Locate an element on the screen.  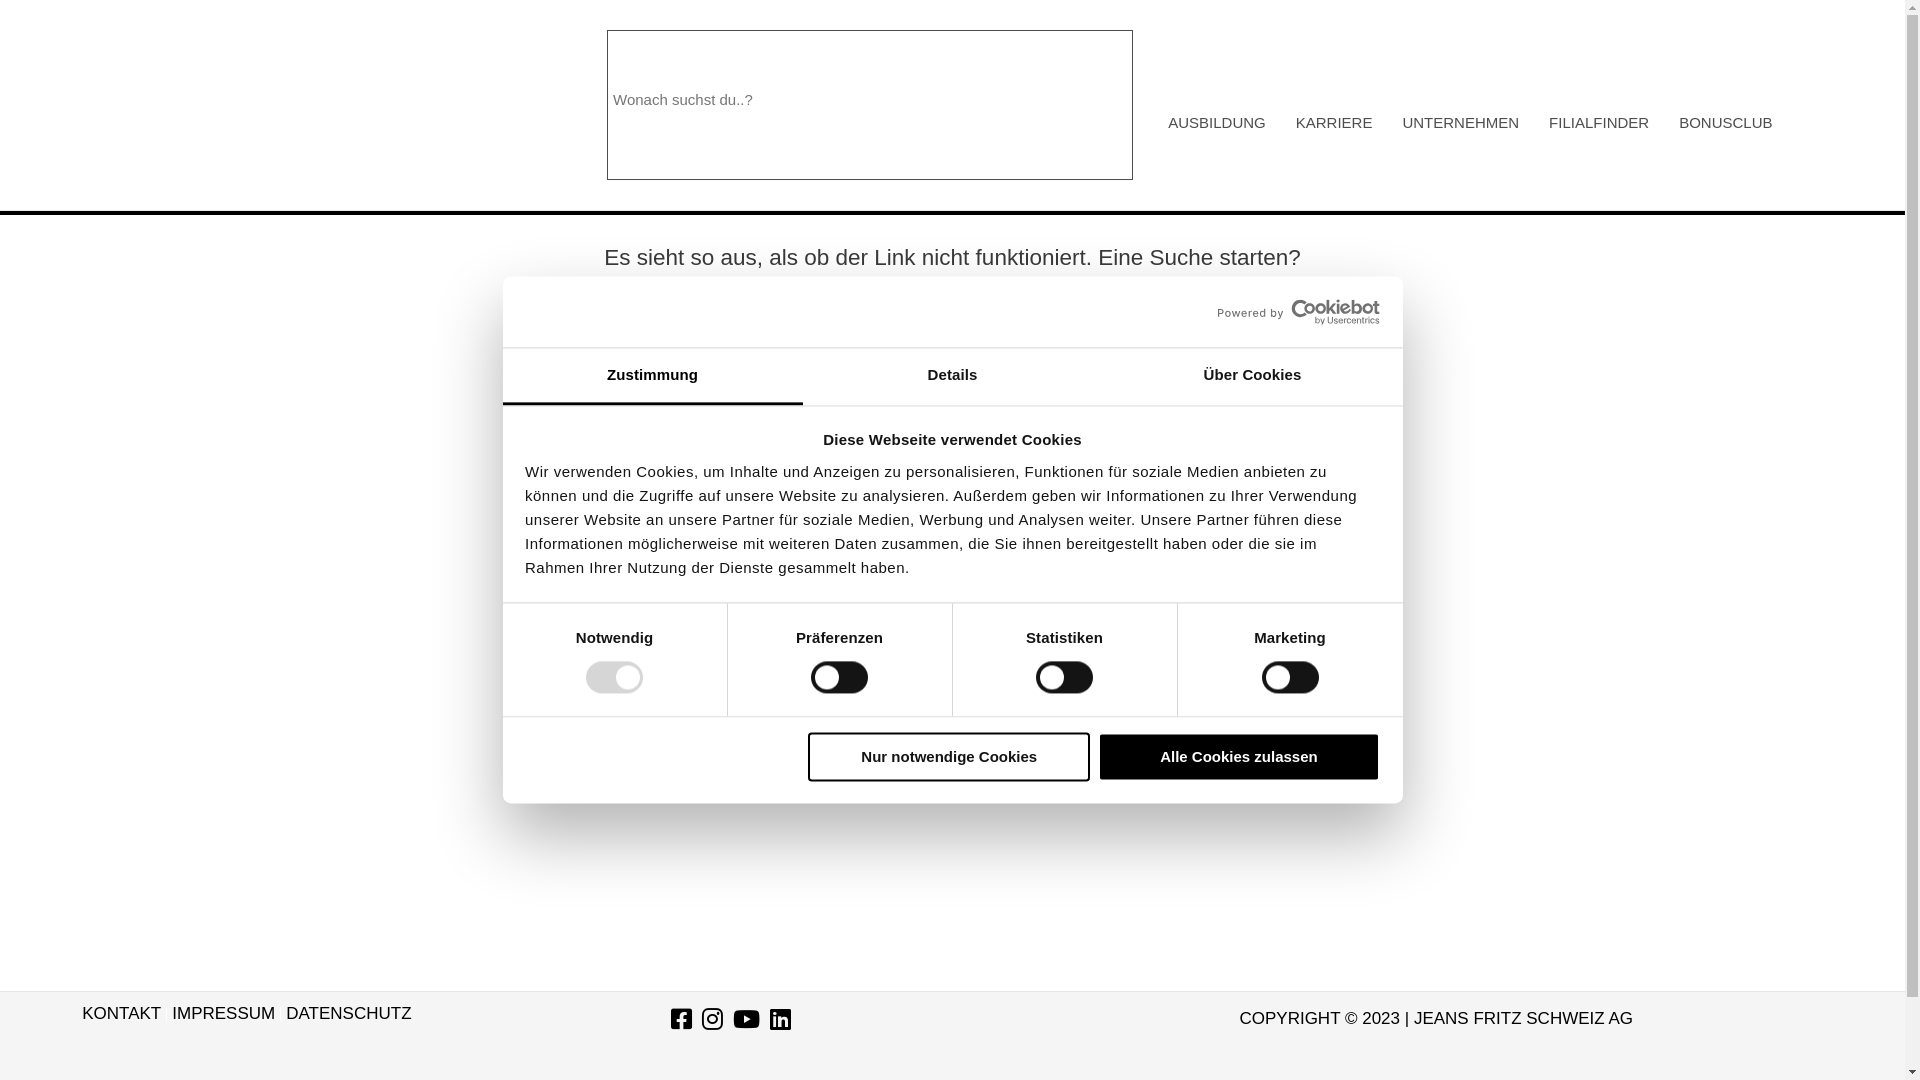
Details is located at coordinates (952, 376).